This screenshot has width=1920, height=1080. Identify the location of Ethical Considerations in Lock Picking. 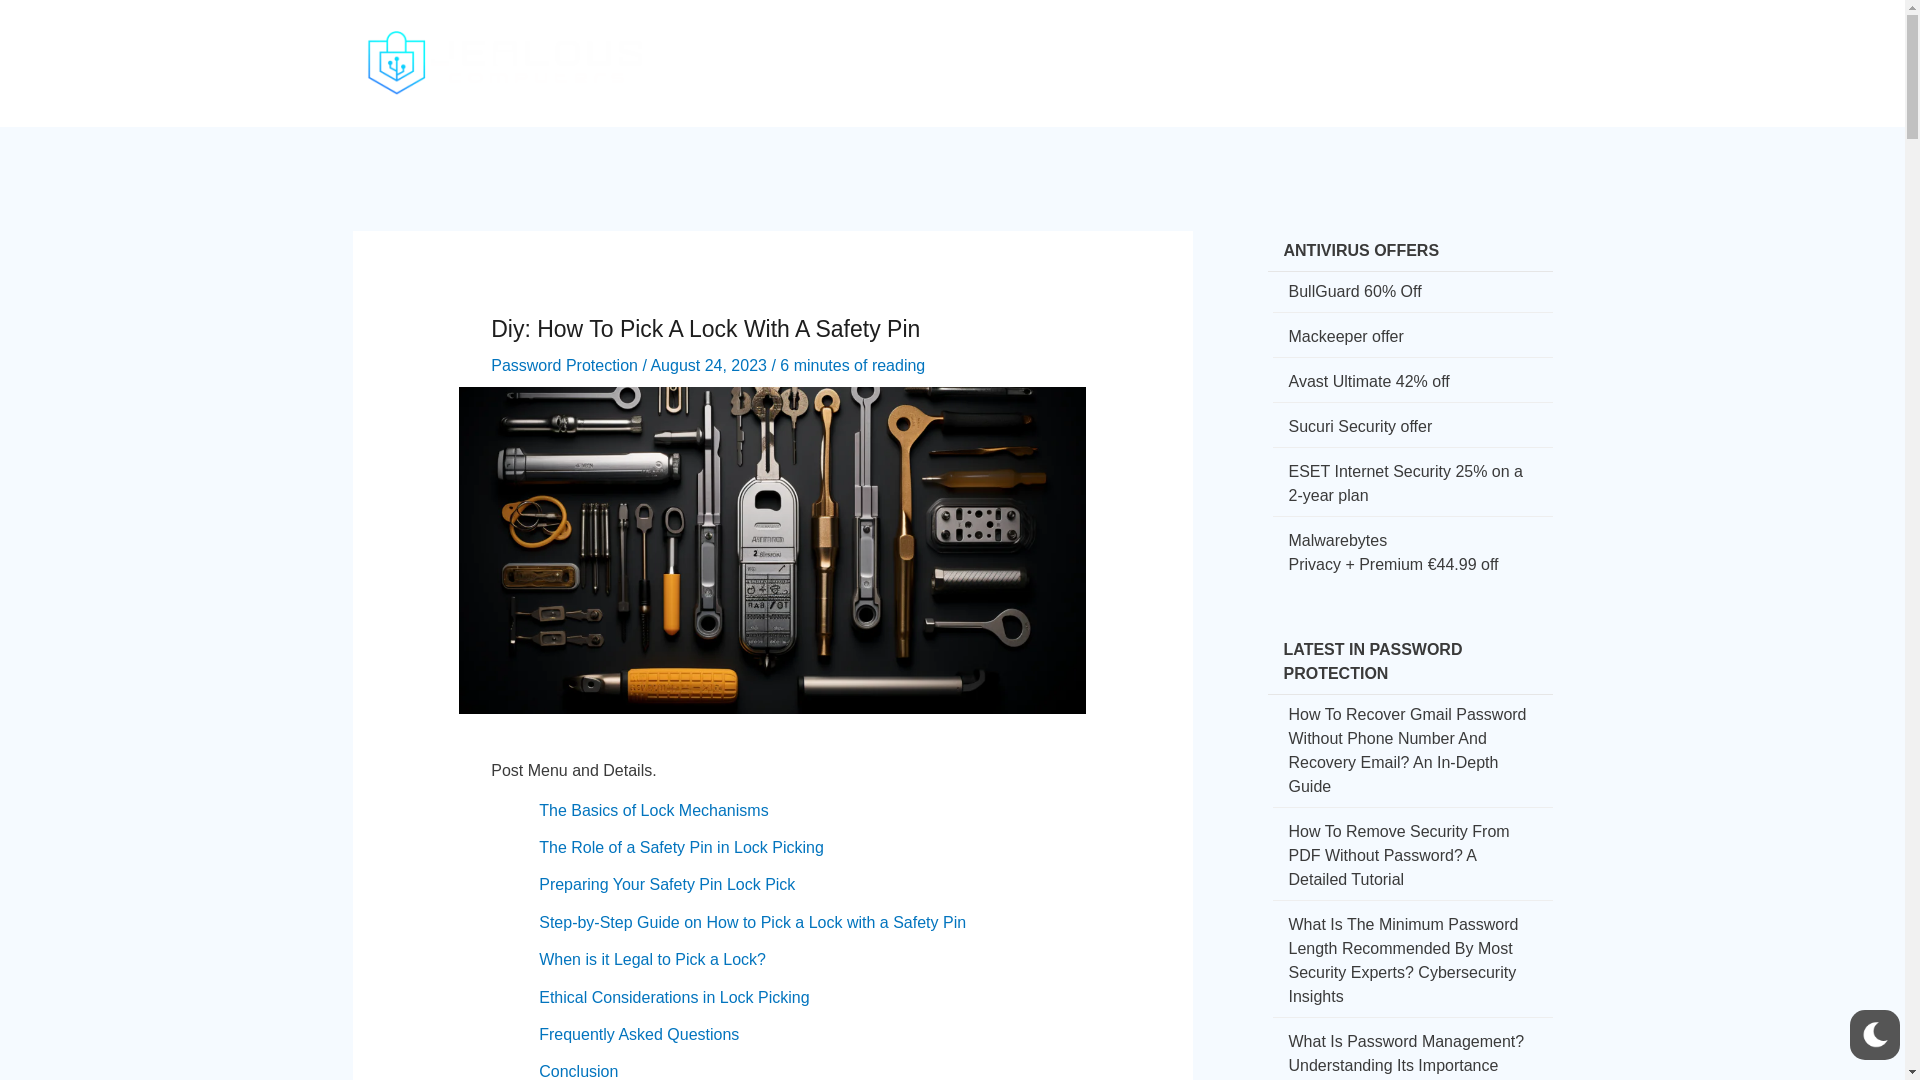
(674, 997).